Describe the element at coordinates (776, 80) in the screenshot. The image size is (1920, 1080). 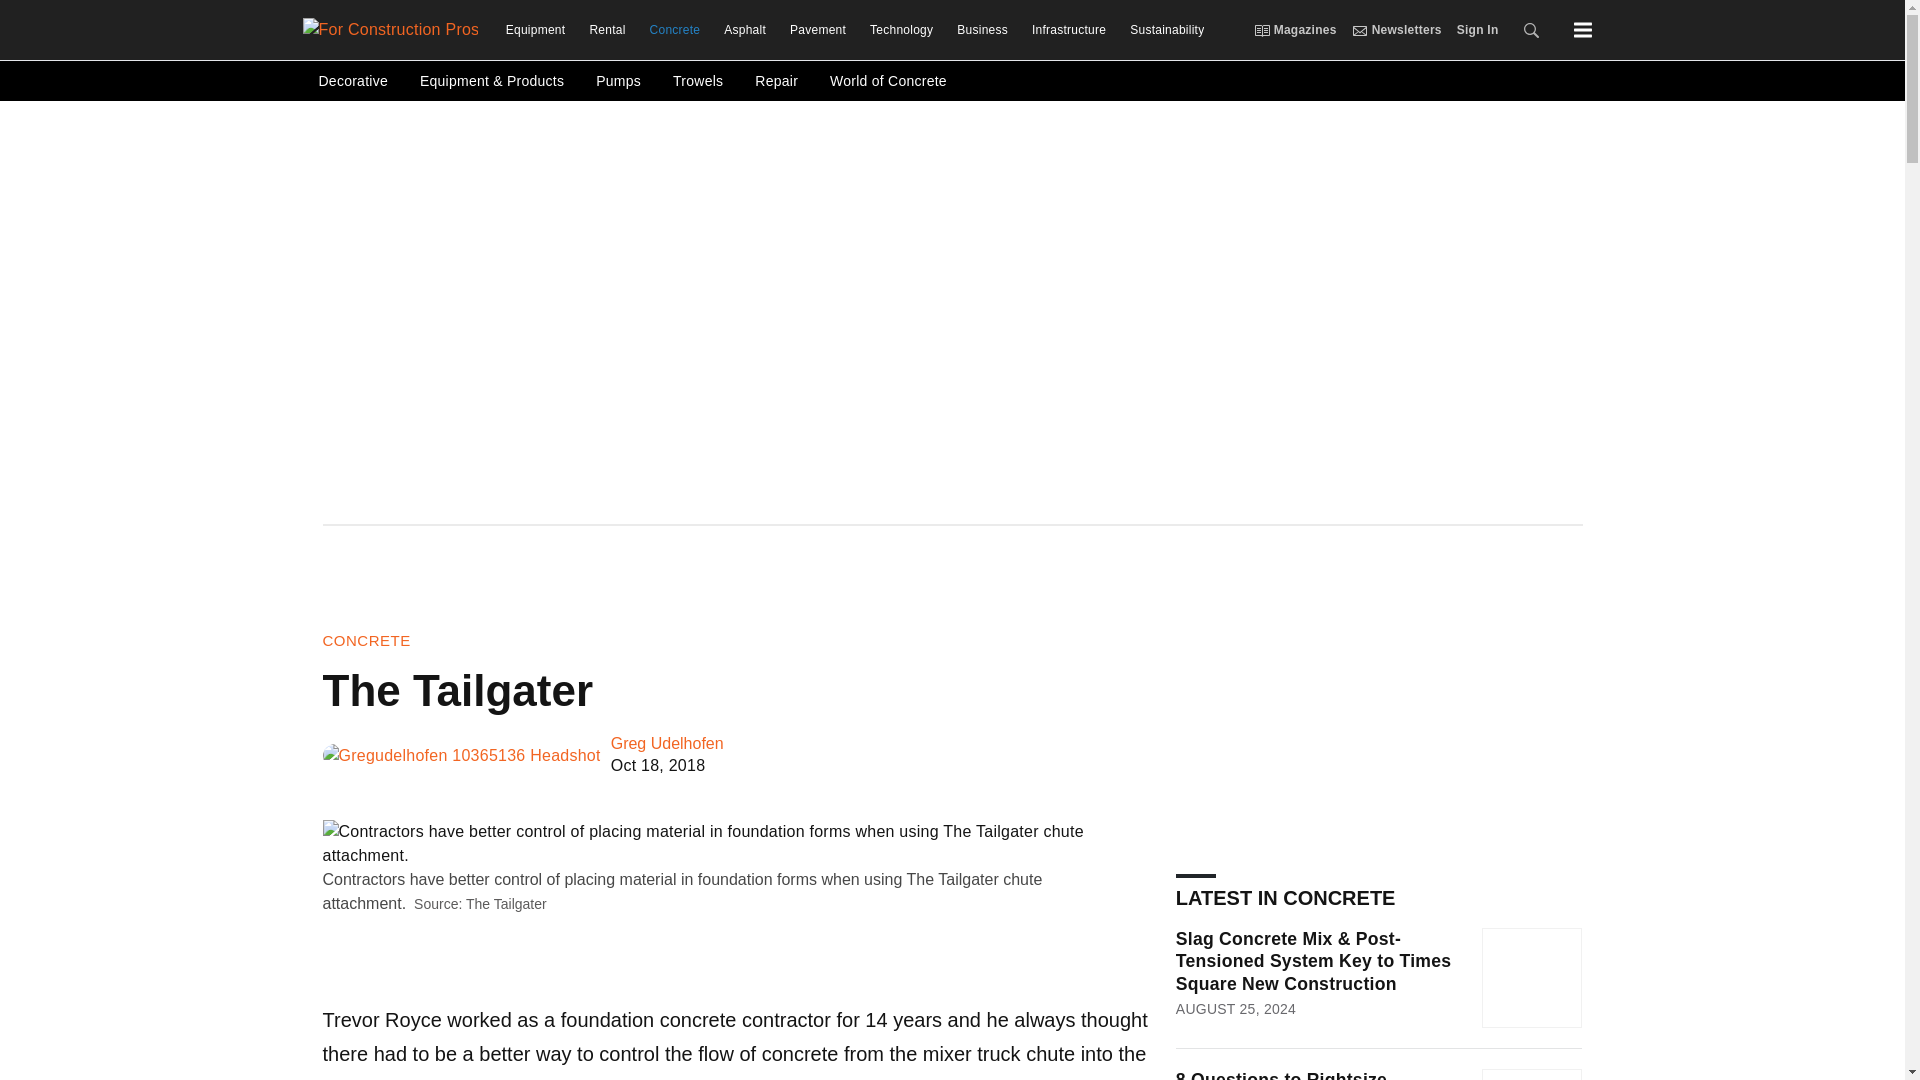
I see `Repair` at that location.